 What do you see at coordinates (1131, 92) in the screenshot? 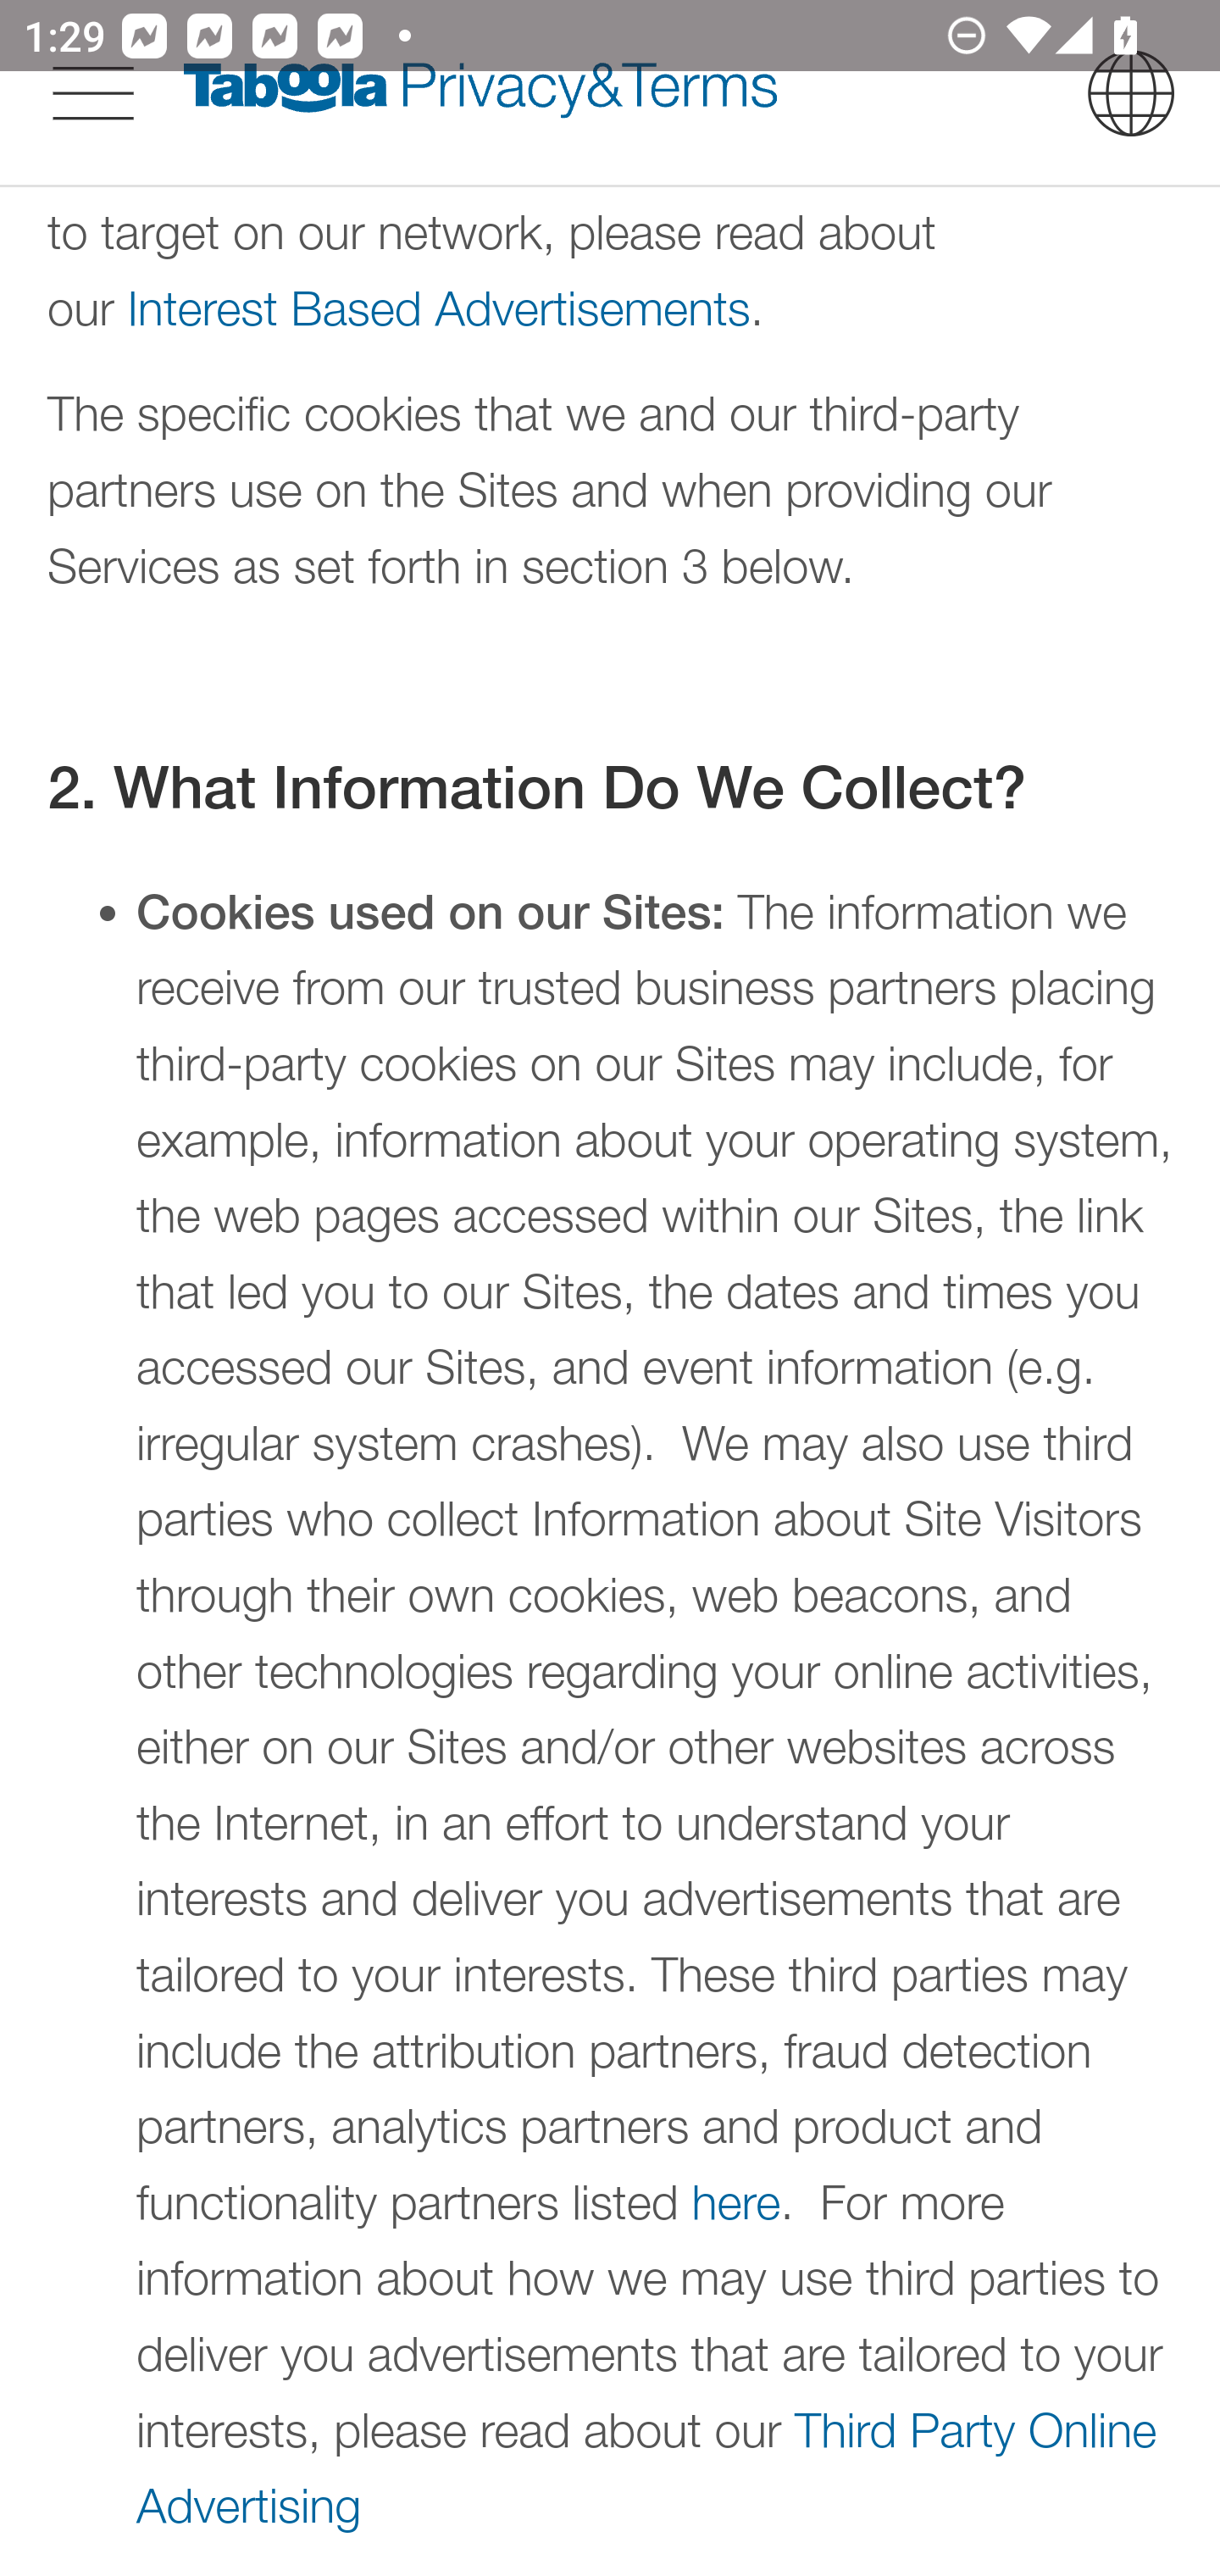
I see `English` at bounding box center [1131, 92].